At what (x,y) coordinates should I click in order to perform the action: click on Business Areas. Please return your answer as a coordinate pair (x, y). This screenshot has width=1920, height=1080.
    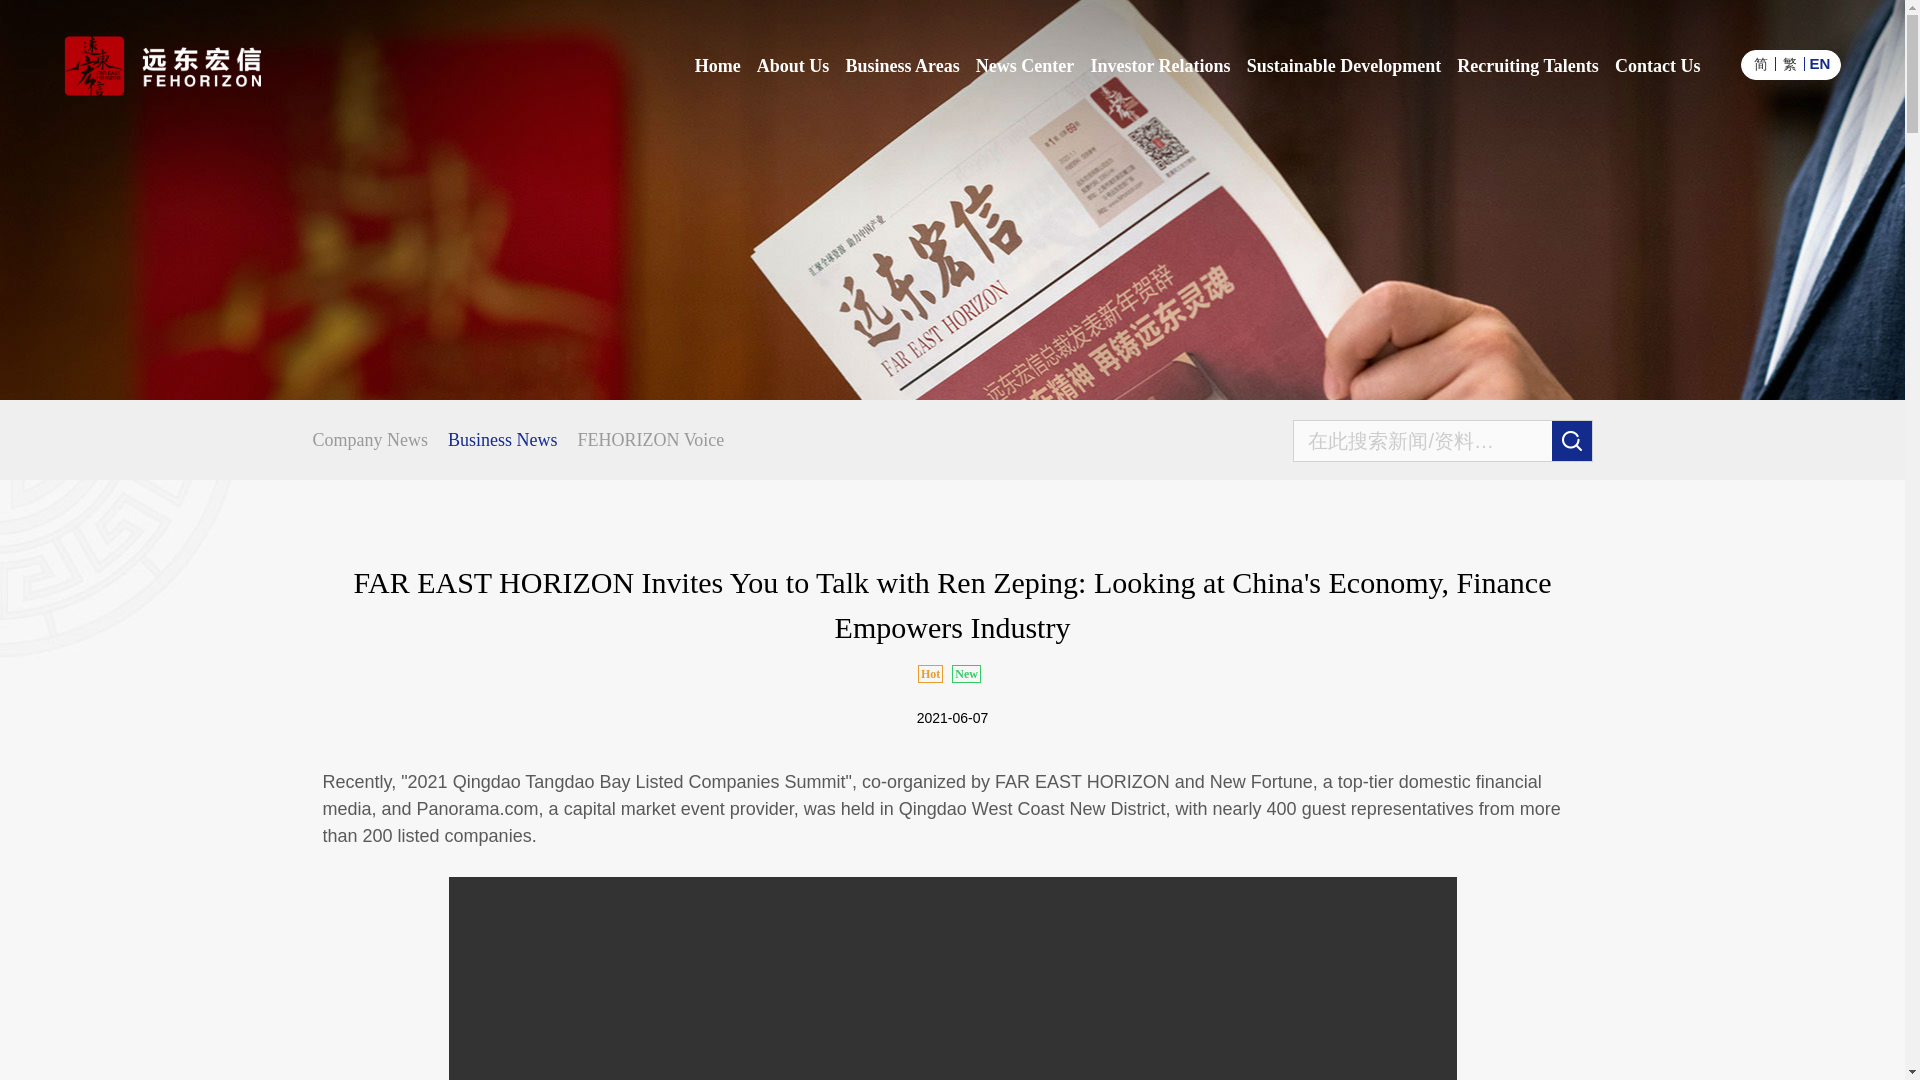
    Looking at the image, I should click on (903, 66).